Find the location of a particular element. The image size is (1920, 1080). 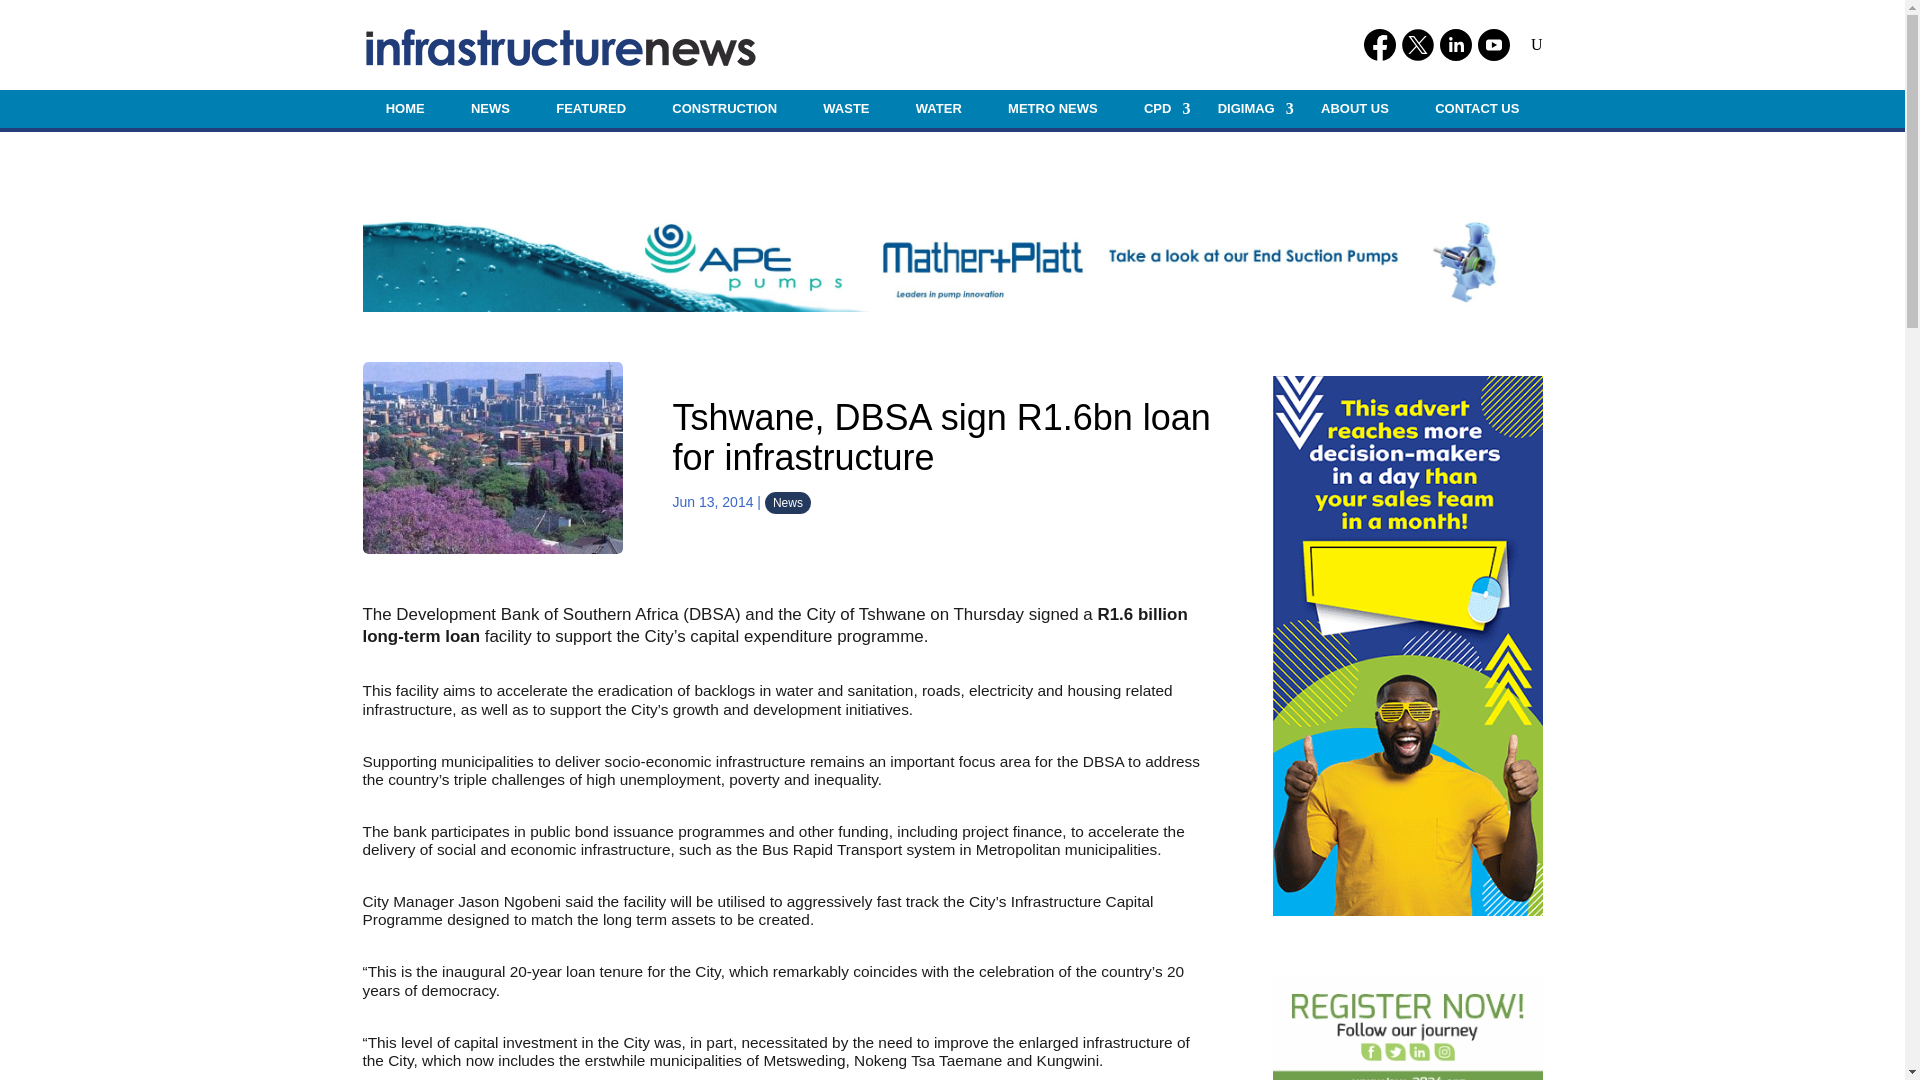

HOME is located at coordinates (404, 108).